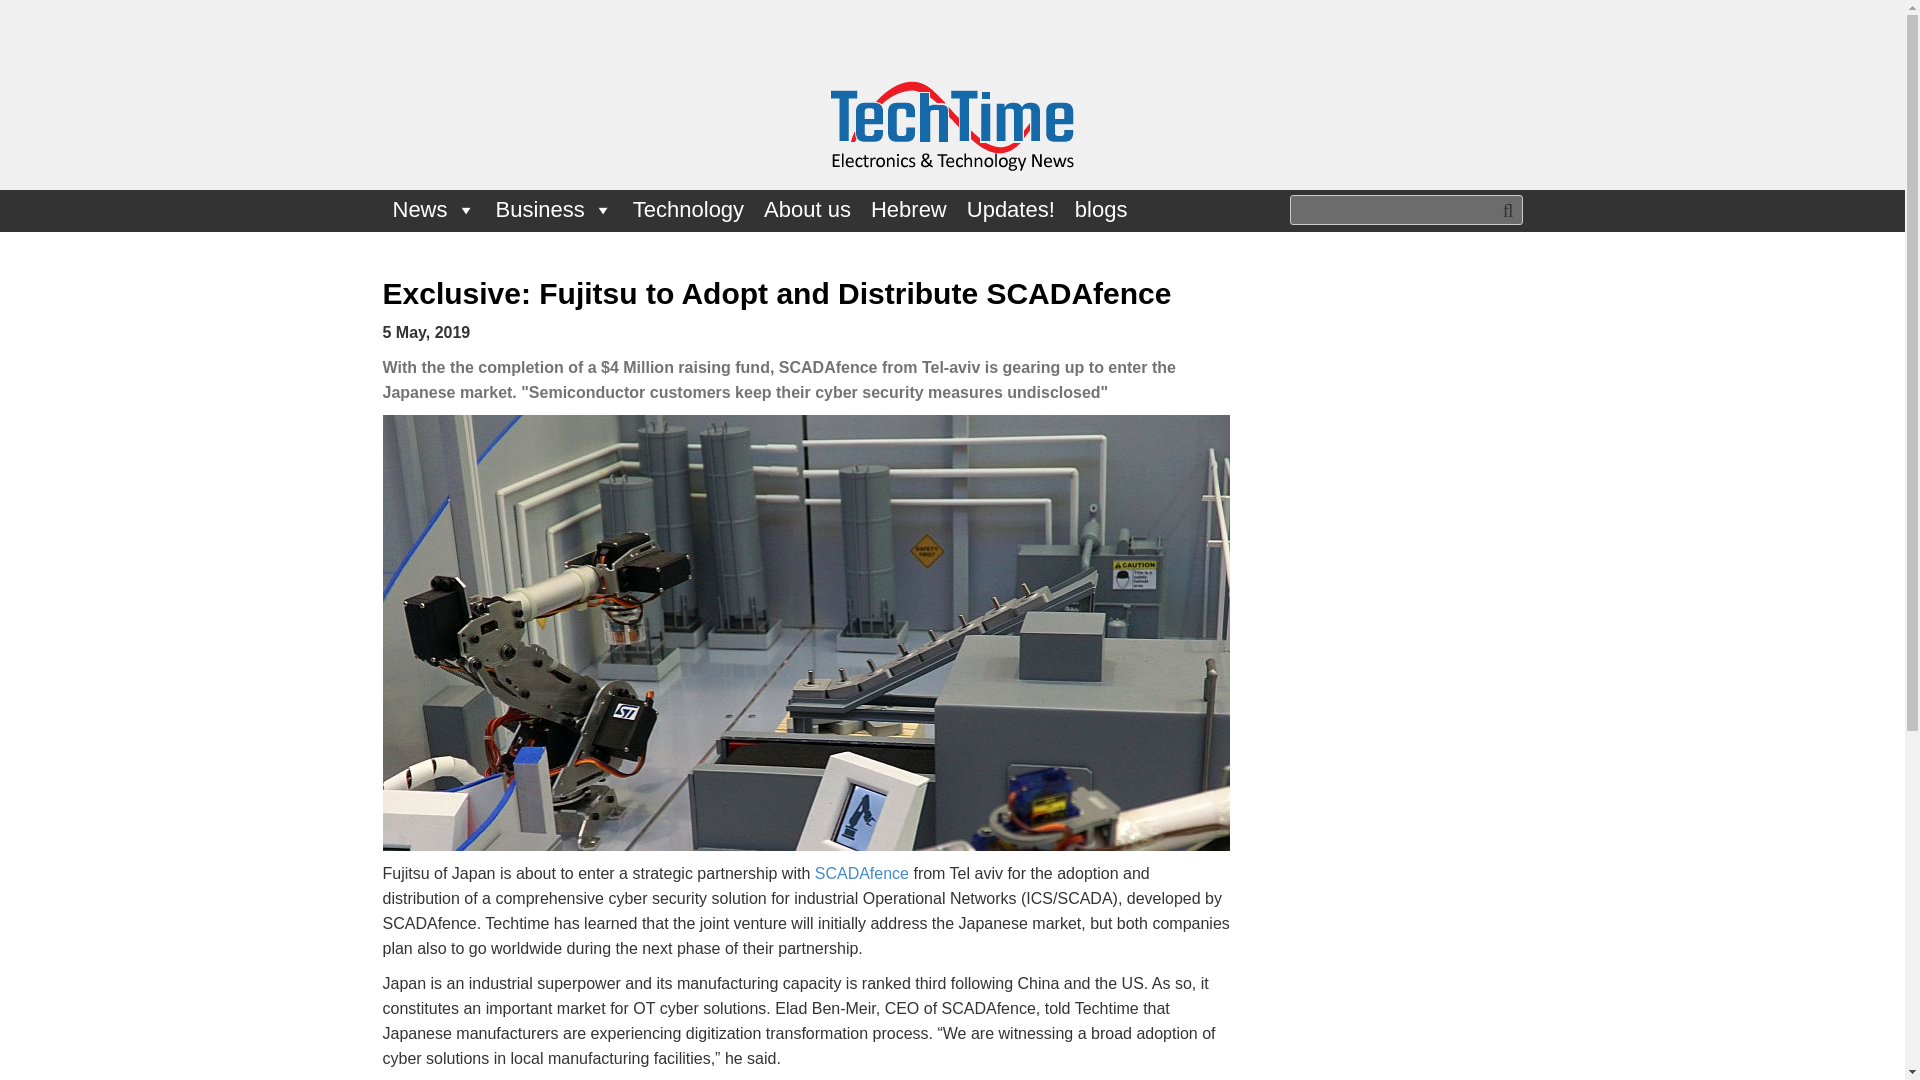 The image size is (1920, 1080). Describe the element at coordinates (1102, 210) in the screenshot. I see `blogs` at that location.